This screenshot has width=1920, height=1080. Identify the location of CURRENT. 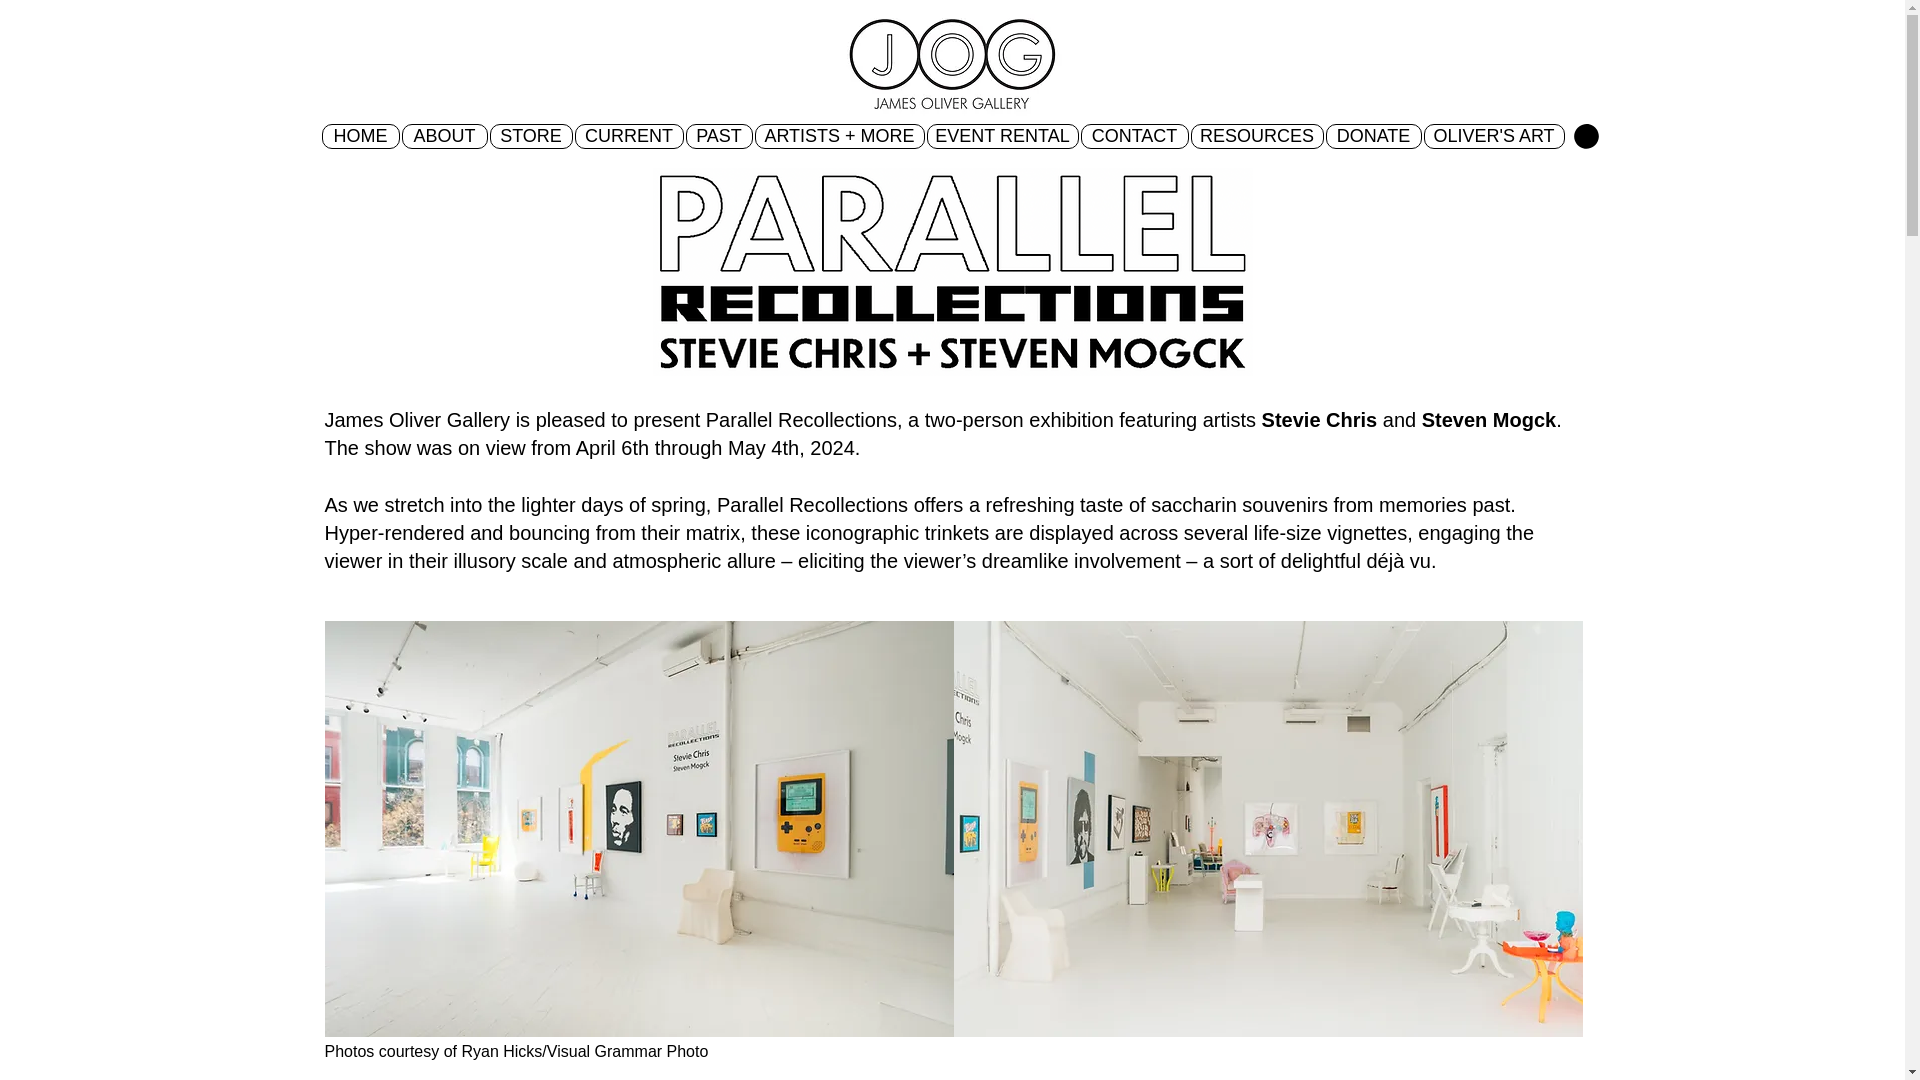
(628, 136).